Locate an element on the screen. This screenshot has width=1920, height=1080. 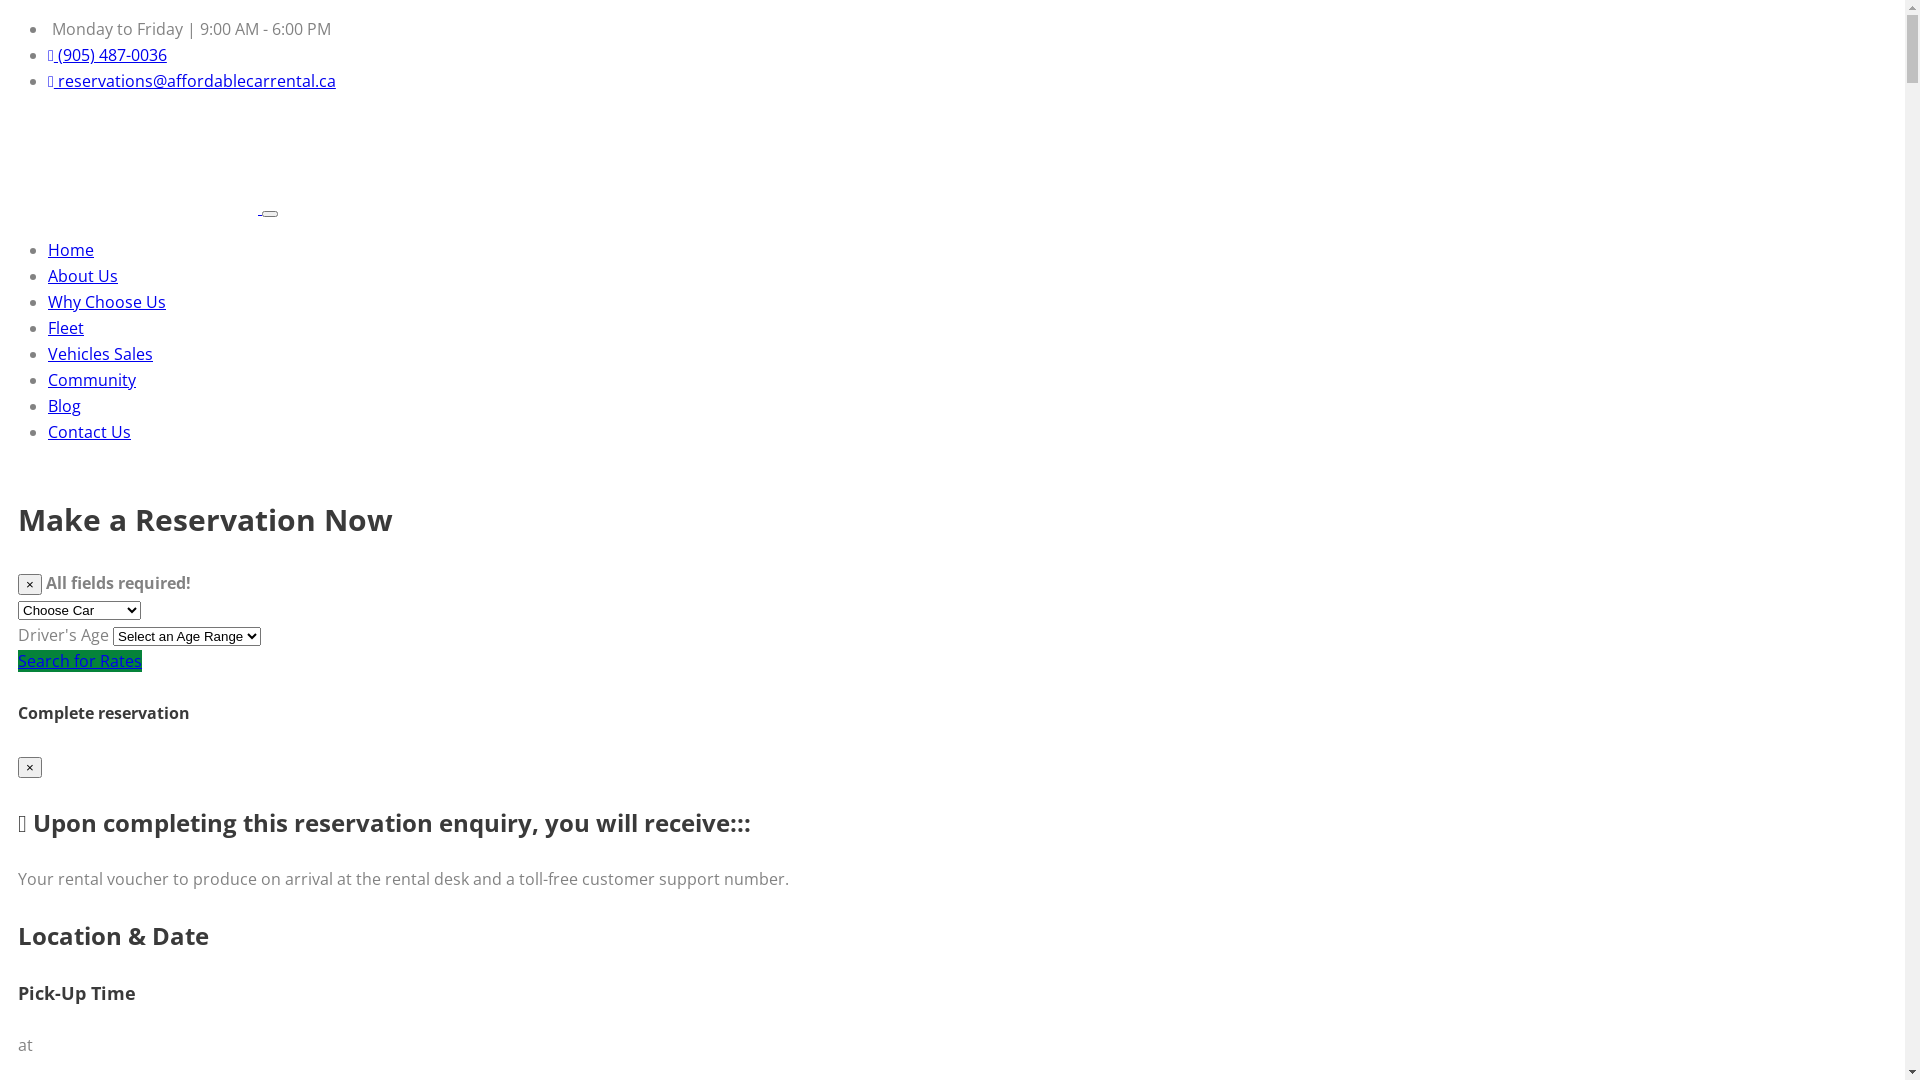
Home is located at coordinates (71, 250).